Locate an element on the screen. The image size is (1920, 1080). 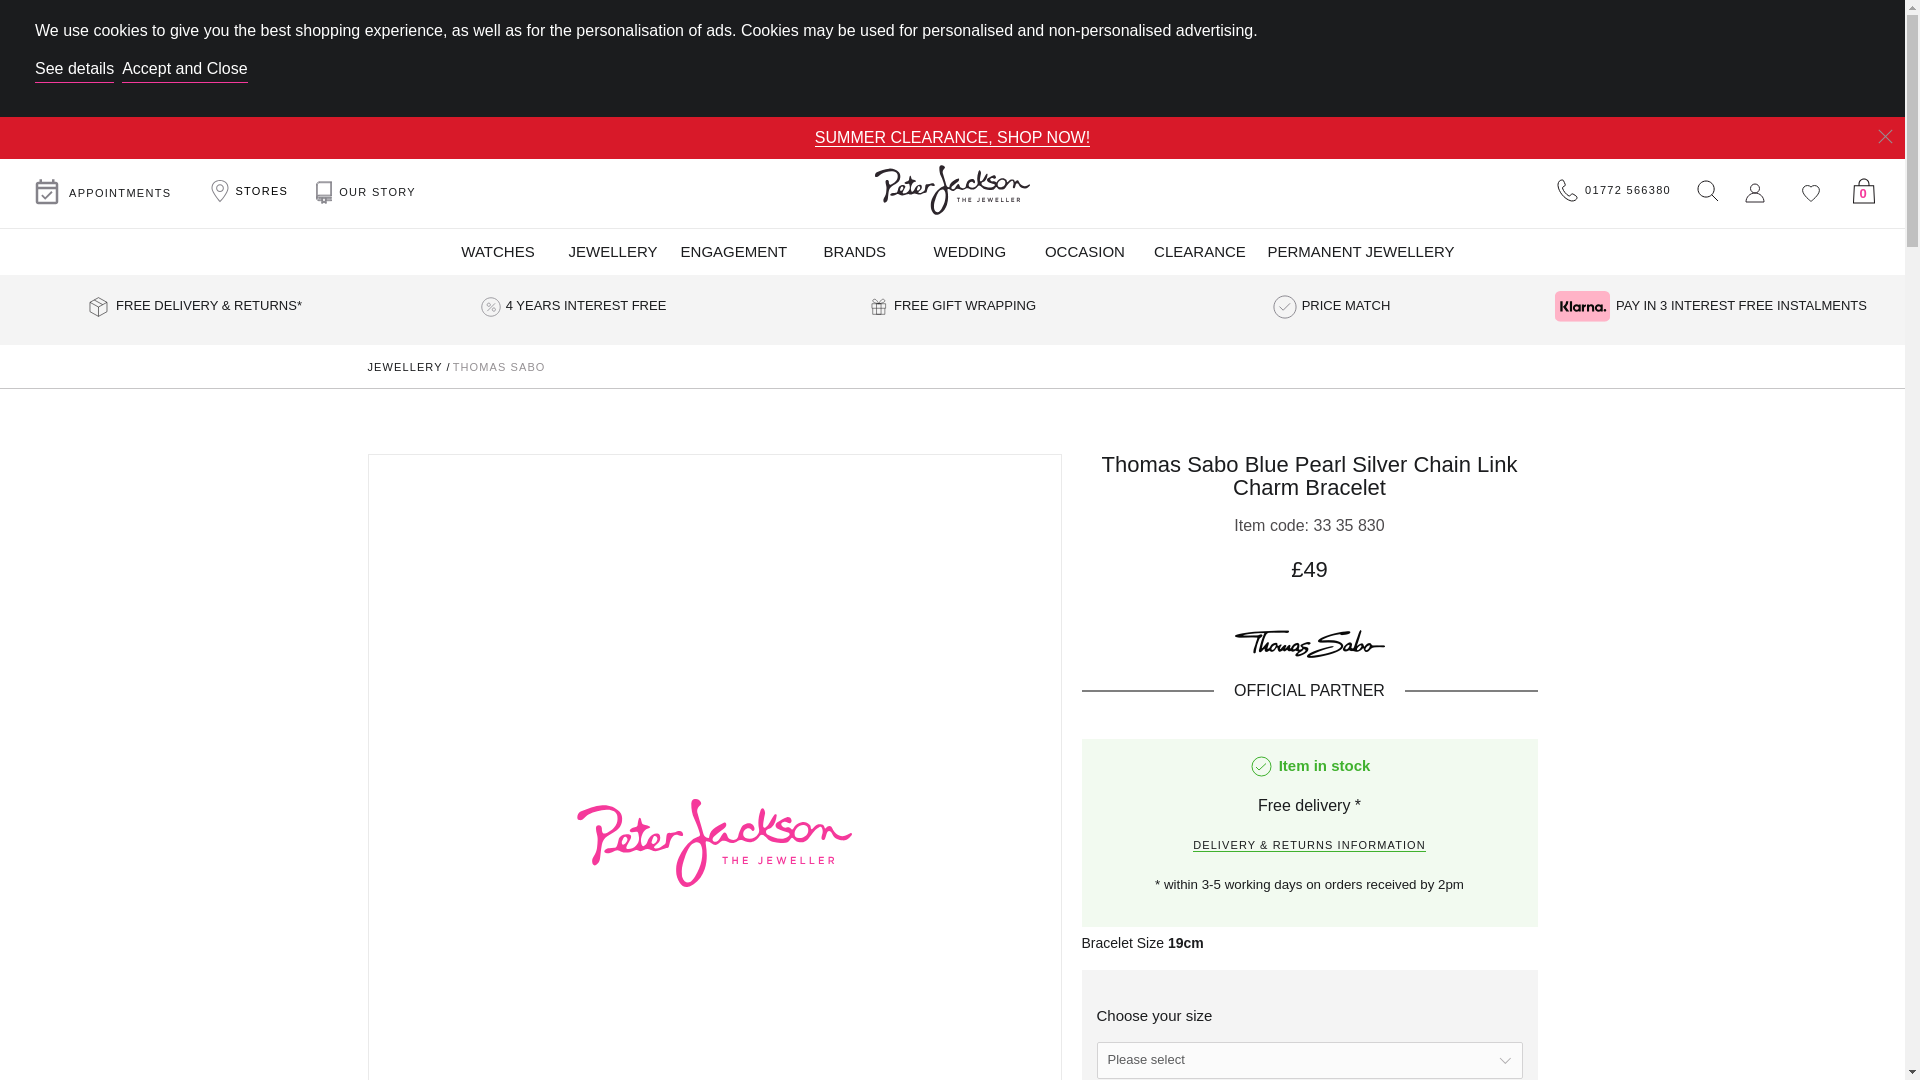
OUR STORY is located at coordinates (366, 194).